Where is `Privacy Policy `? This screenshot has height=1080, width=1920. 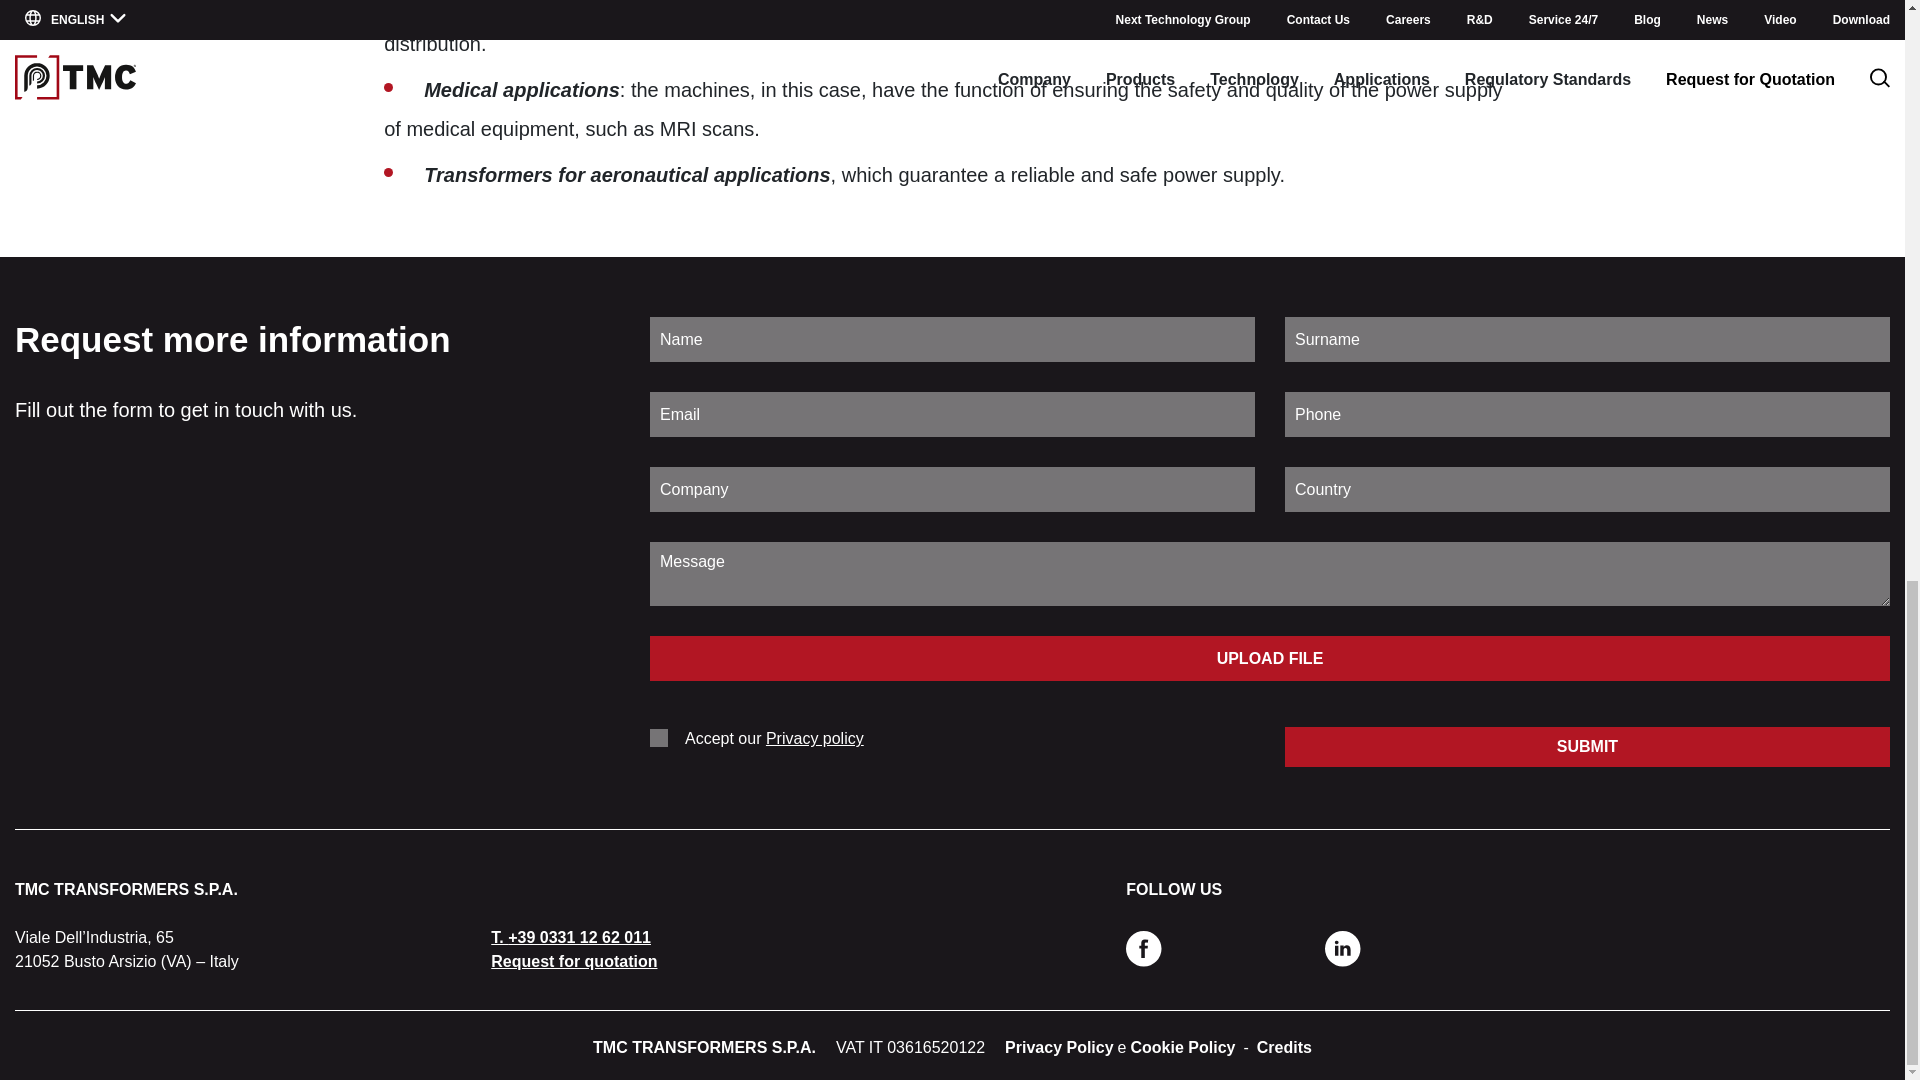
Privacy Policy  is located at coordinates (815, 738).